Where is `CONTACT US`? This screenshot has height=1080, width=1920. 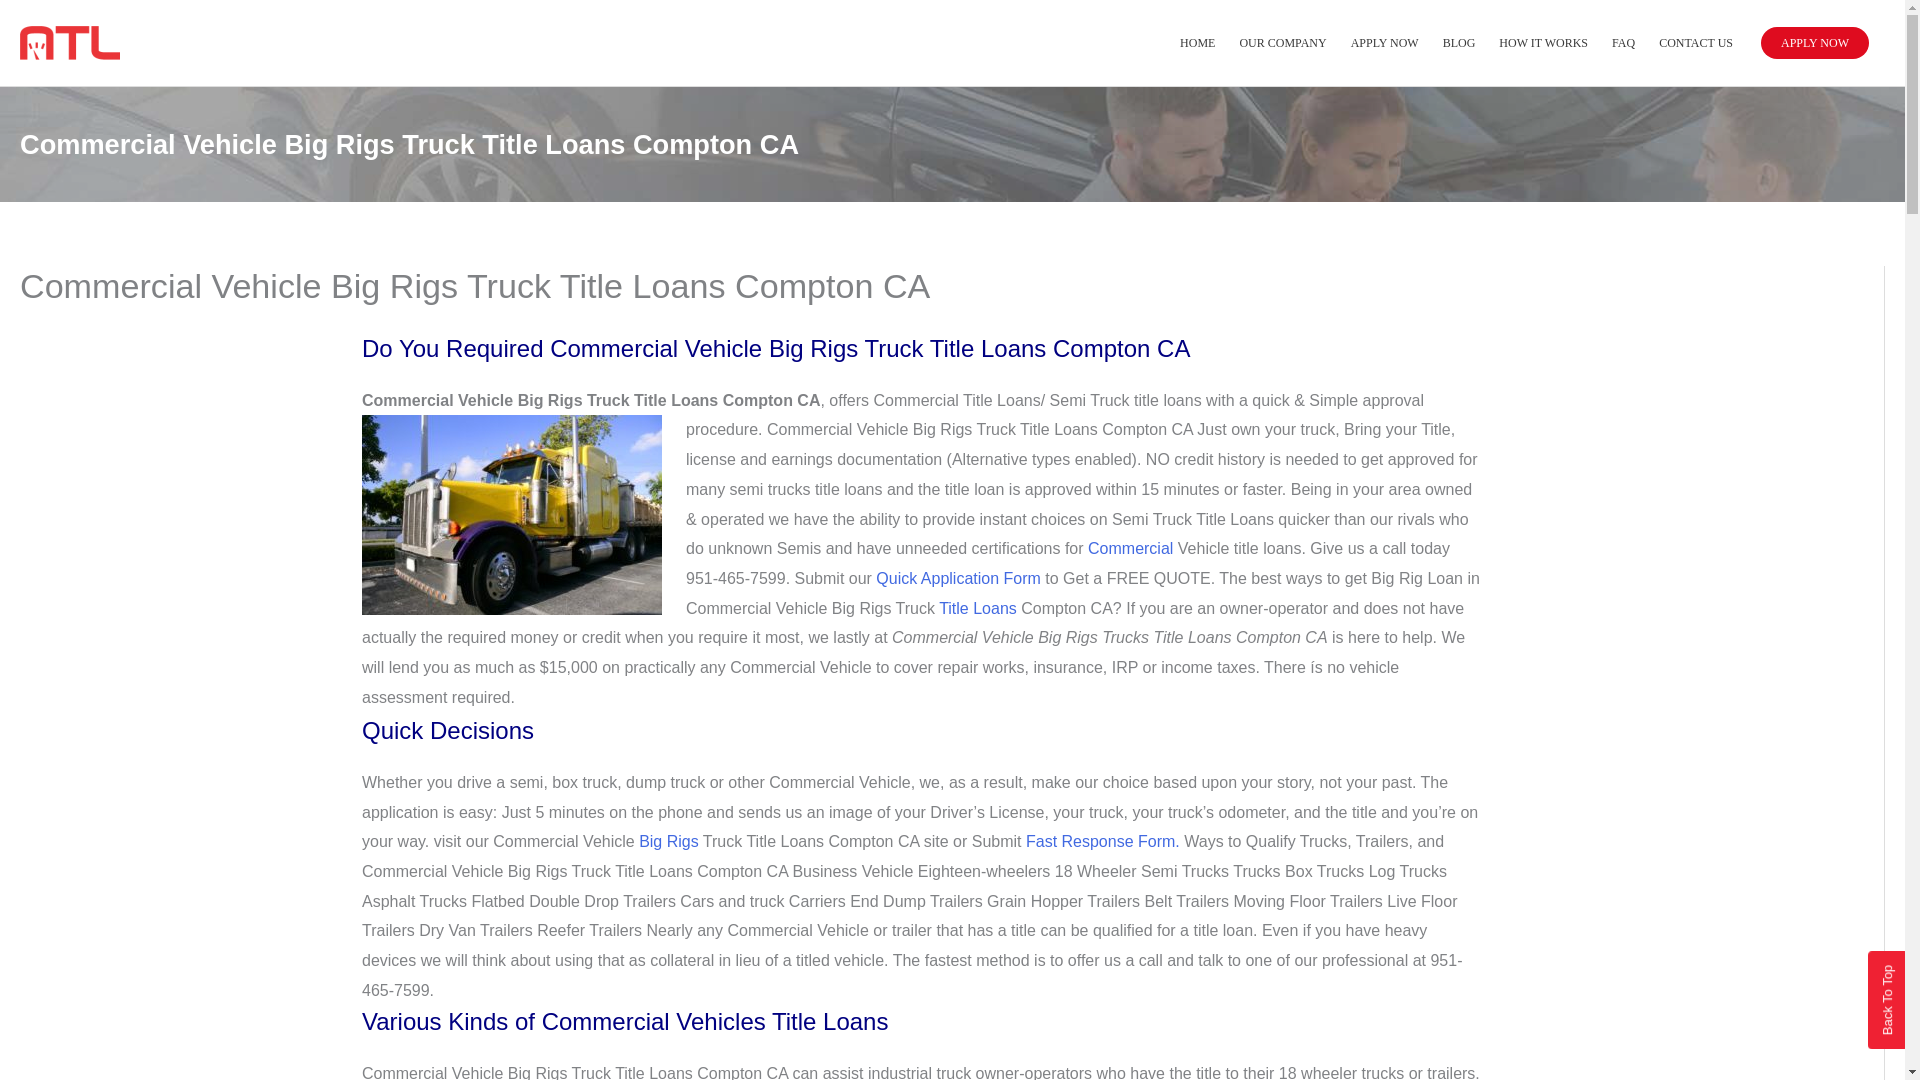 CONTACT US is located at coordinates (1696, 42).